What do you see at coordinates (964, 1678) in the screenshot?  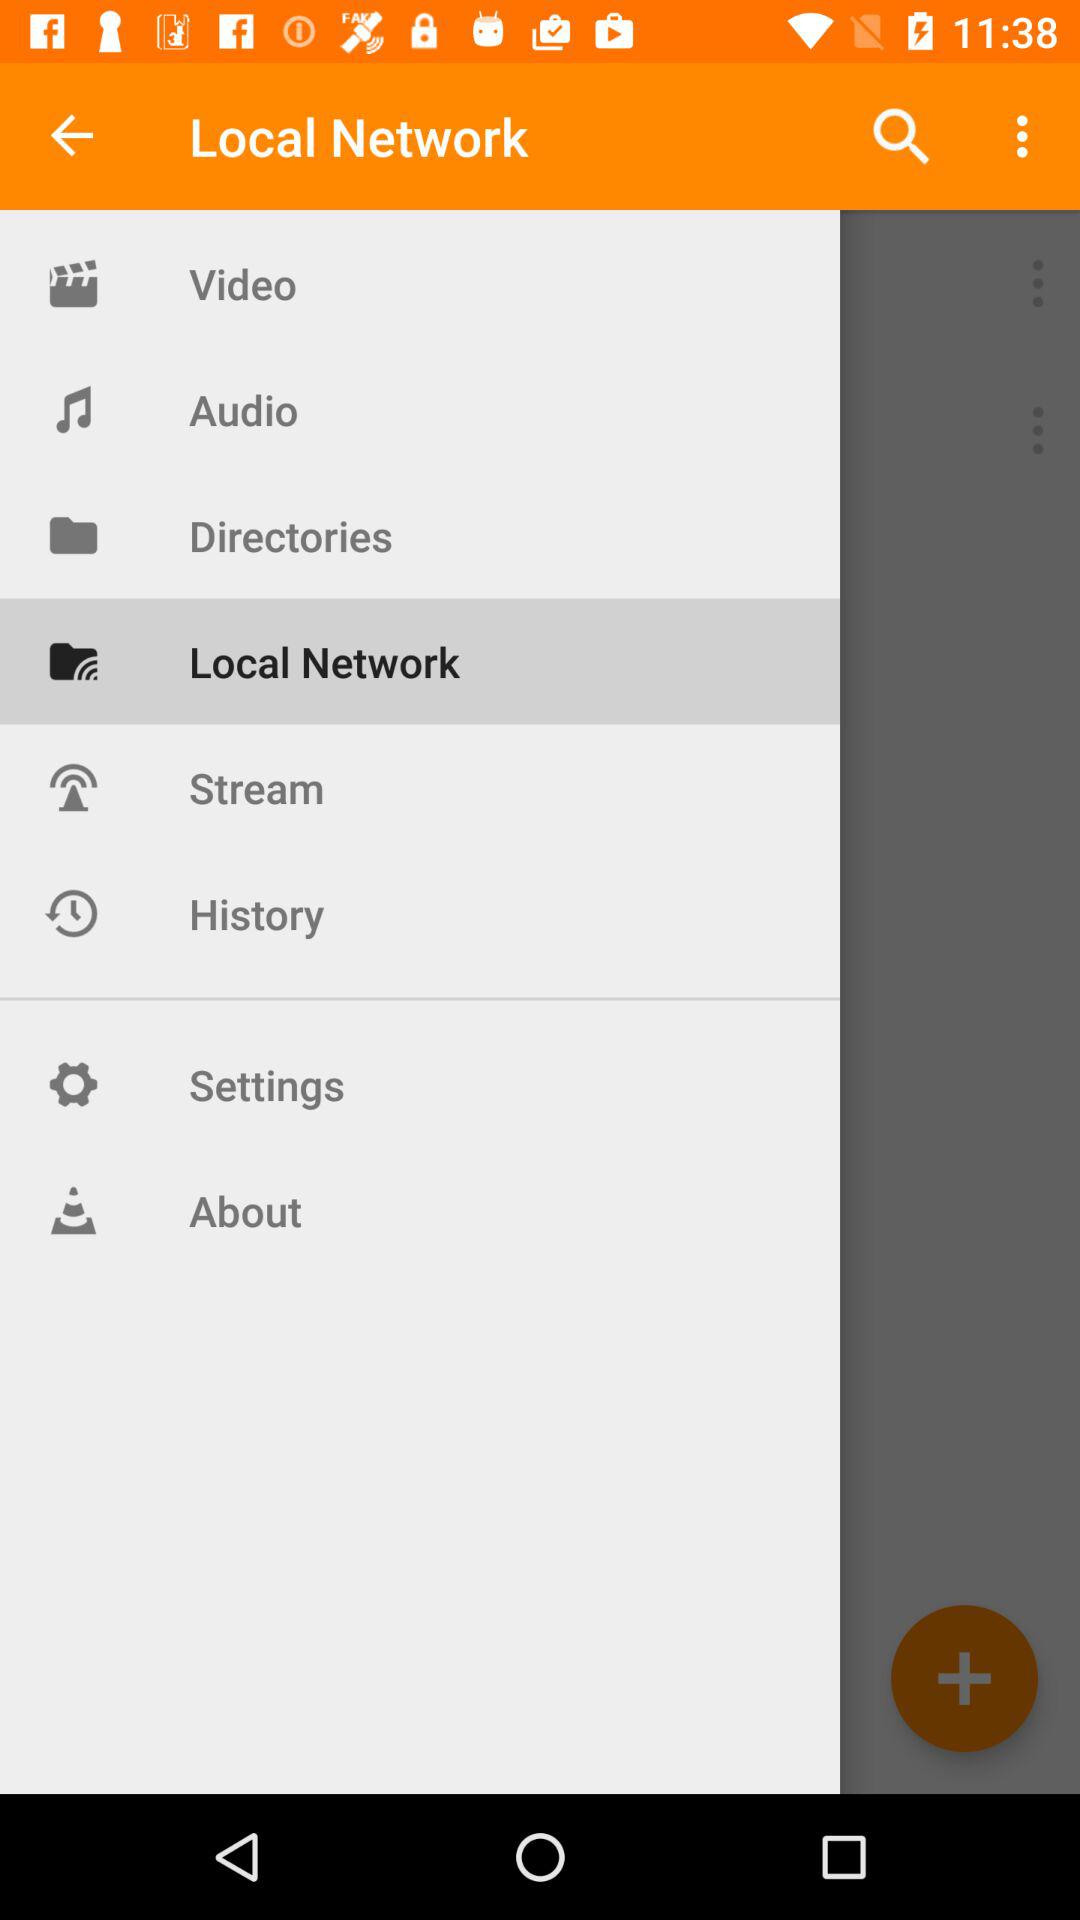 I see `go to add` at bounding box center [964, 1678].